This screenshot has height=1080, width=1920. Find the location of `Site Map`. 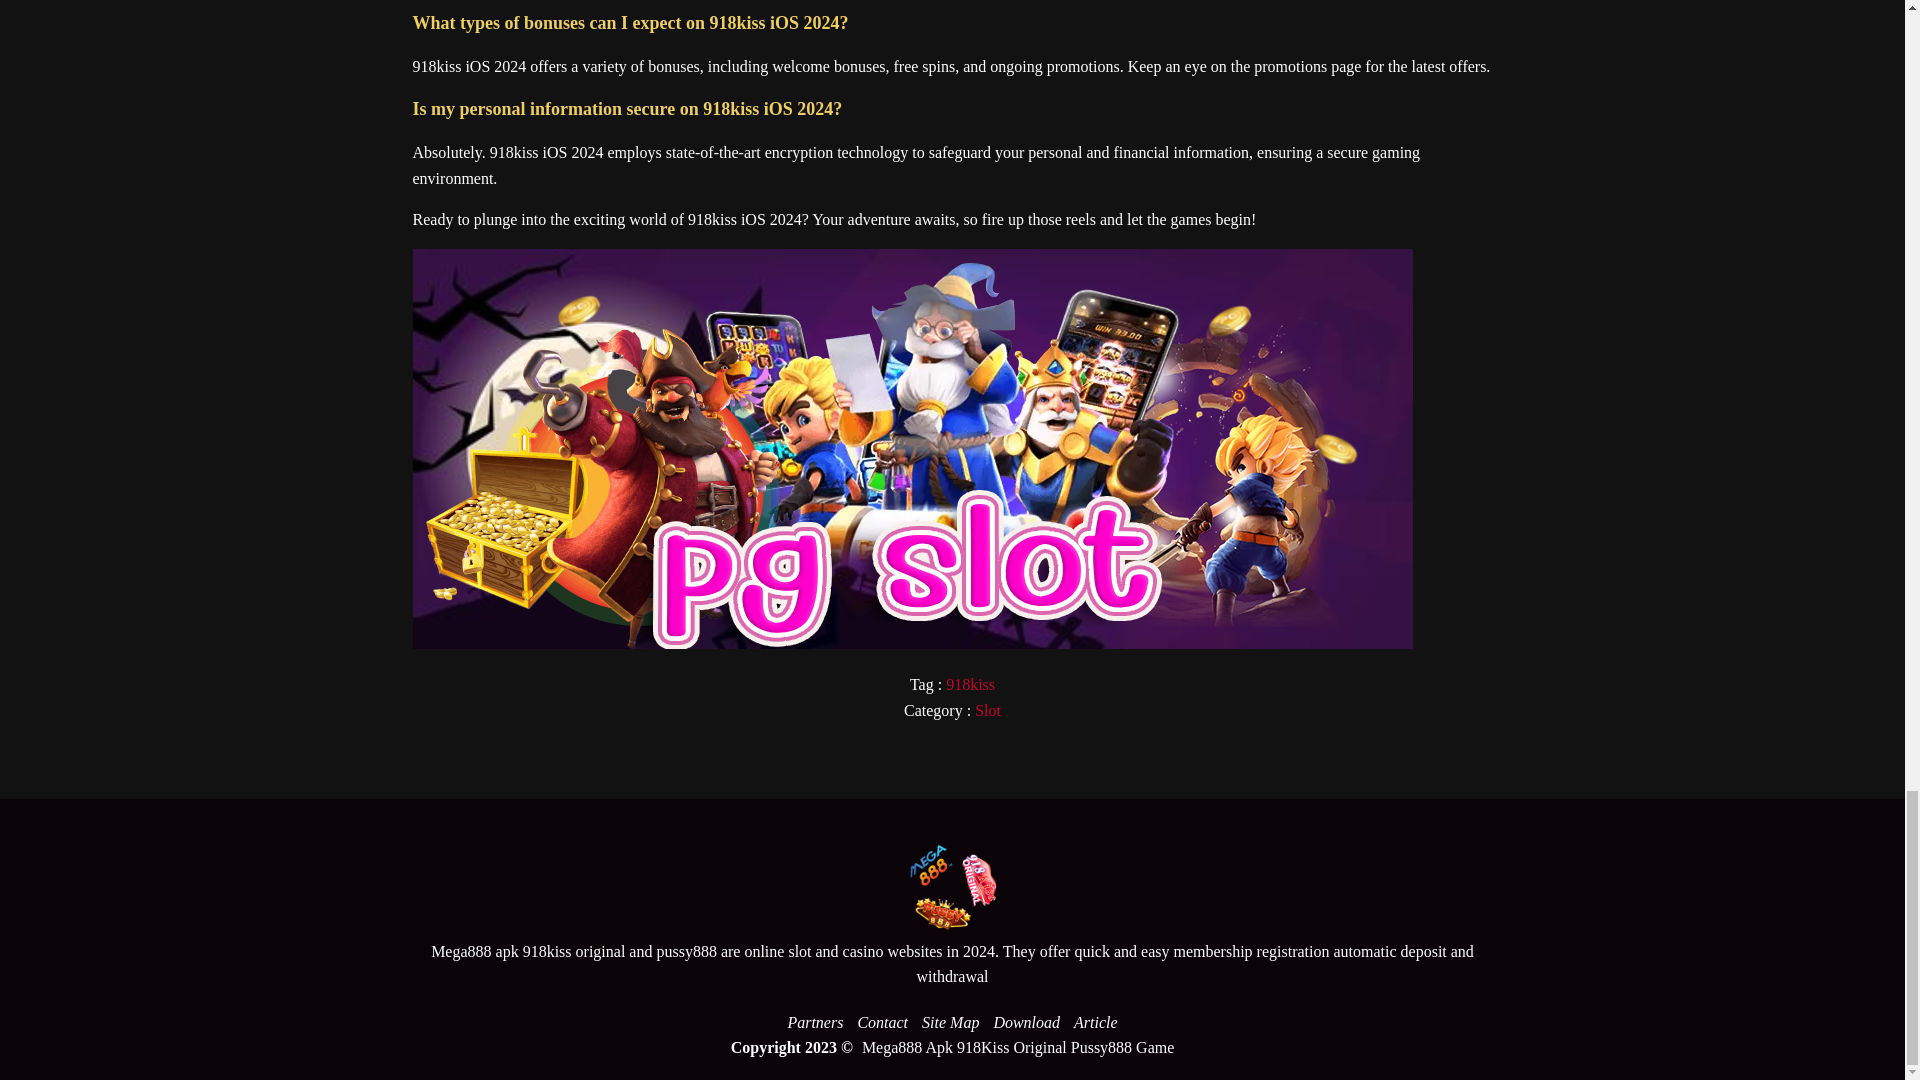

Site Map is located at coordinates (950, 1022).